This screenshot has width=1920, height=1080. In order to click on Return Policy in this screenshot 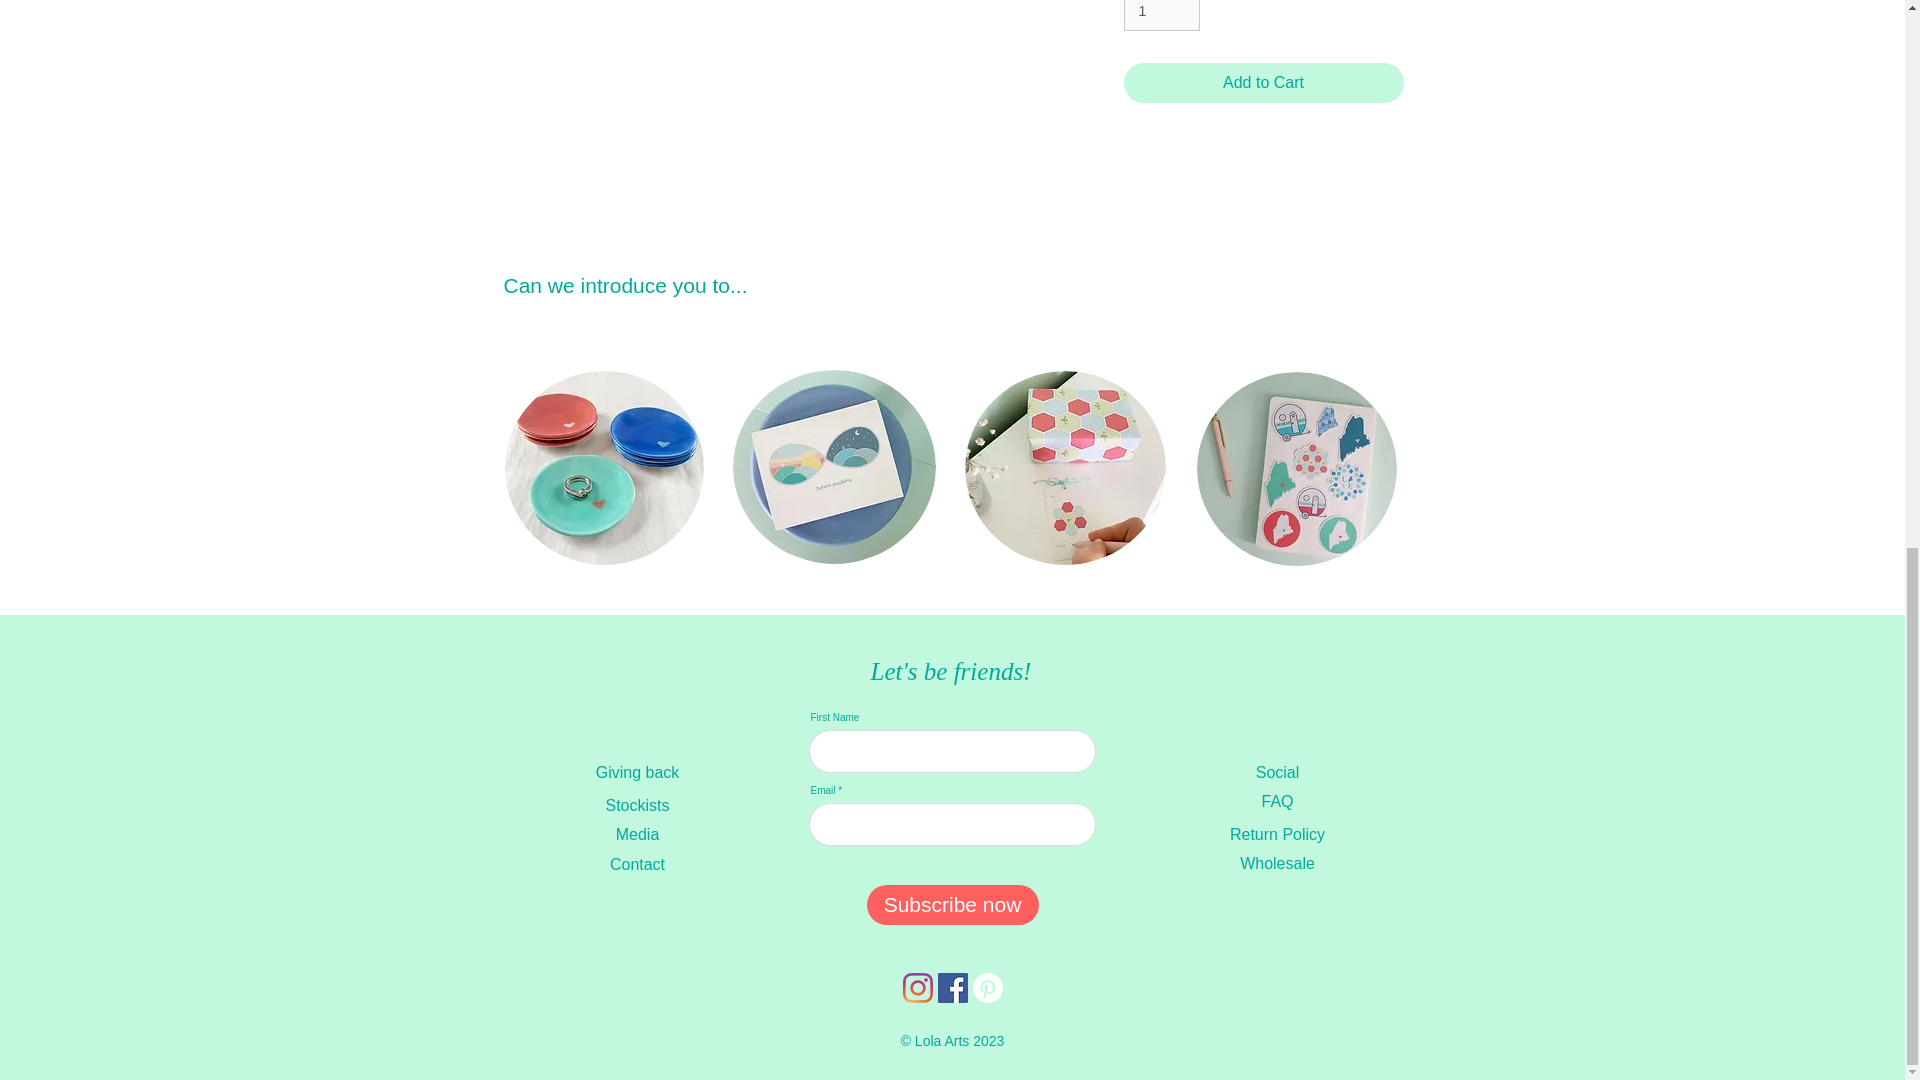, I will do `click(1276, 835)`.